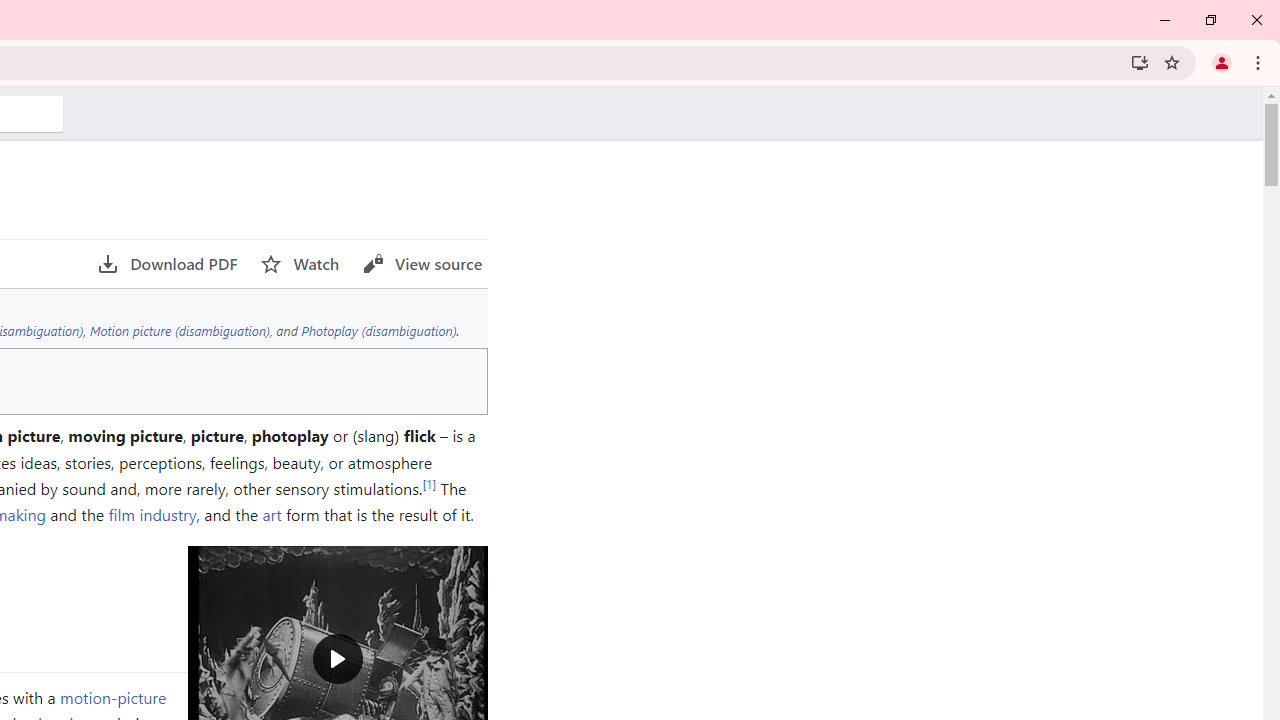  I want to click on Install Wikipedia, so click(1140, 62).